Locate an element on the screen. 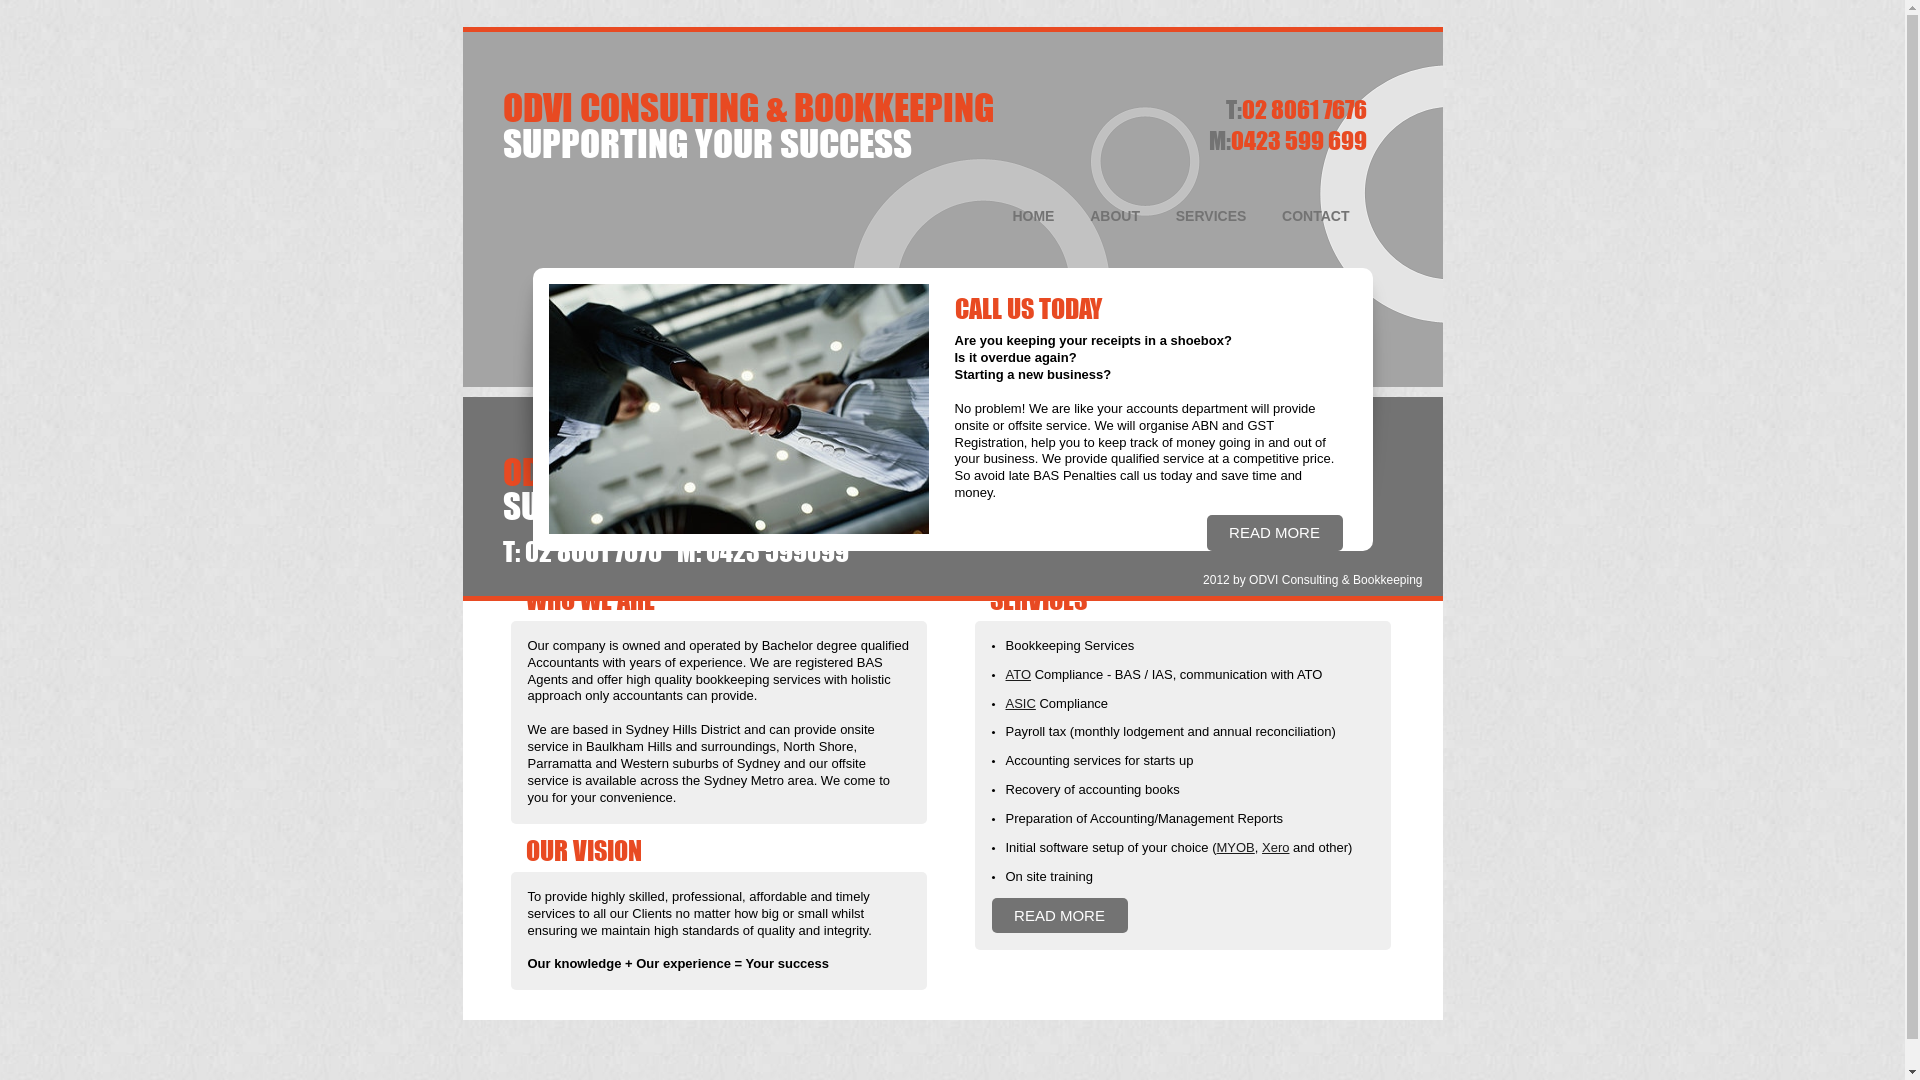  SERVICES is located at coordinates (1212, 216).